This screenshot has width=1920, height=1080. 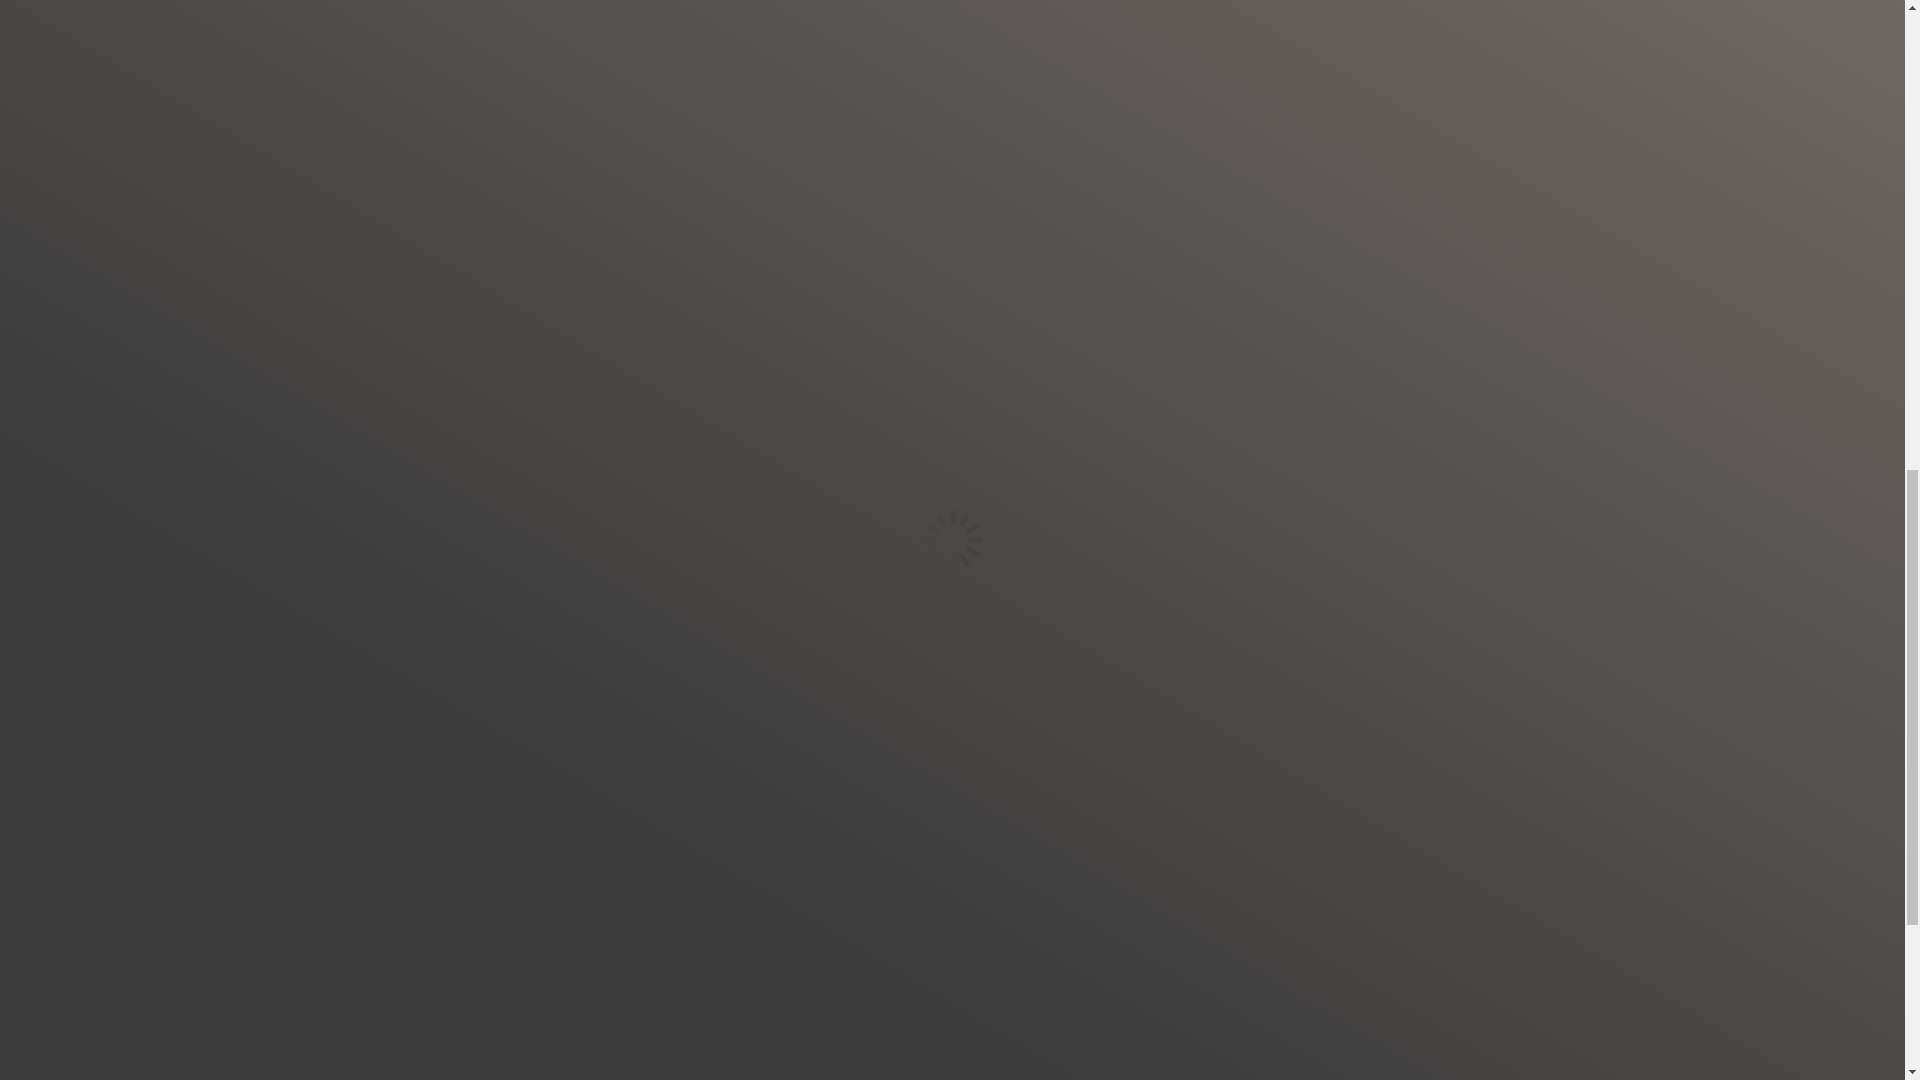 What do you see at coordinates (810, 612) in the screenshot?
I see `May 30, 2019` at bounding box center [810, 612].